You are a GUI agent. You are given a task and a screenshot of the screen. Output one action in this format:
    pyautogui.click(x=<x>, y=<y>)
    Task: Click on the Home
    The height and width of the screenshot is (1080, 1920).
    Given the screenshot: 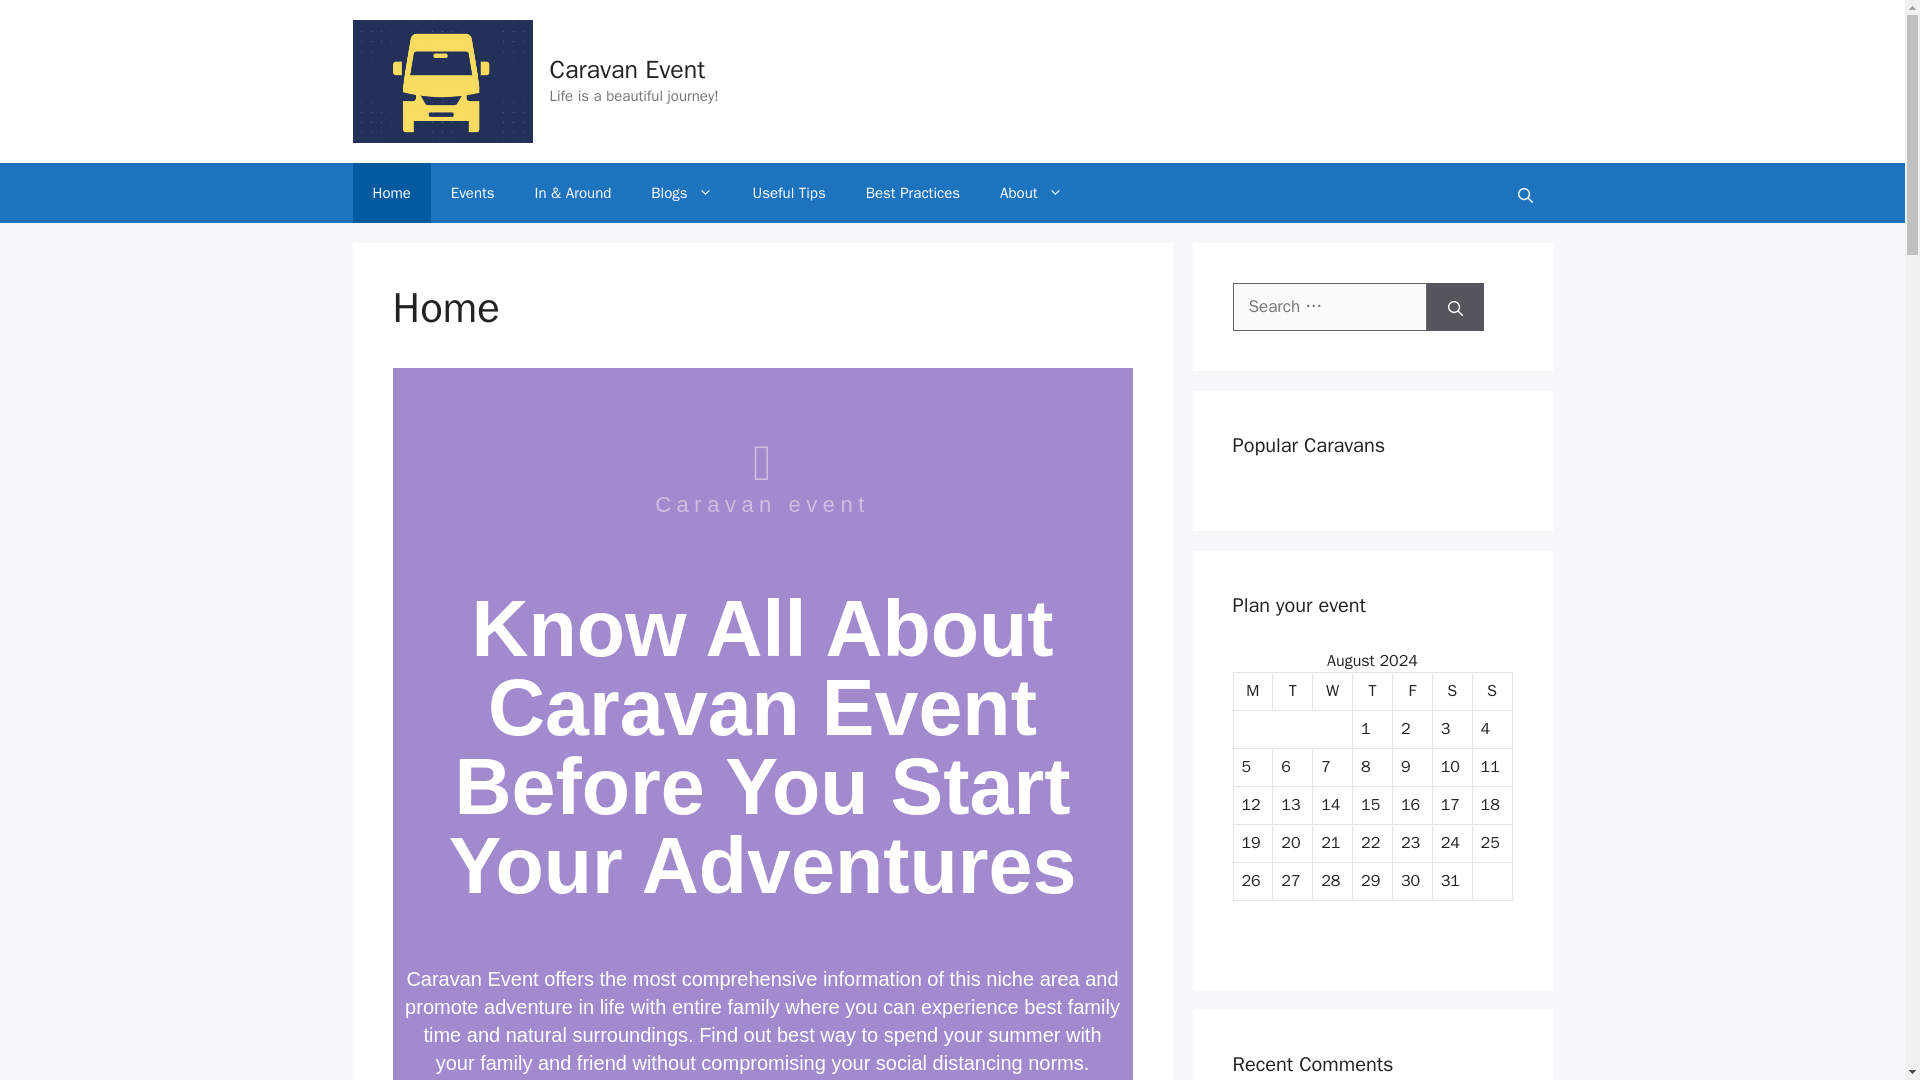 What is the action you would take?
    pyautogui.click(x=390, y=192)
    